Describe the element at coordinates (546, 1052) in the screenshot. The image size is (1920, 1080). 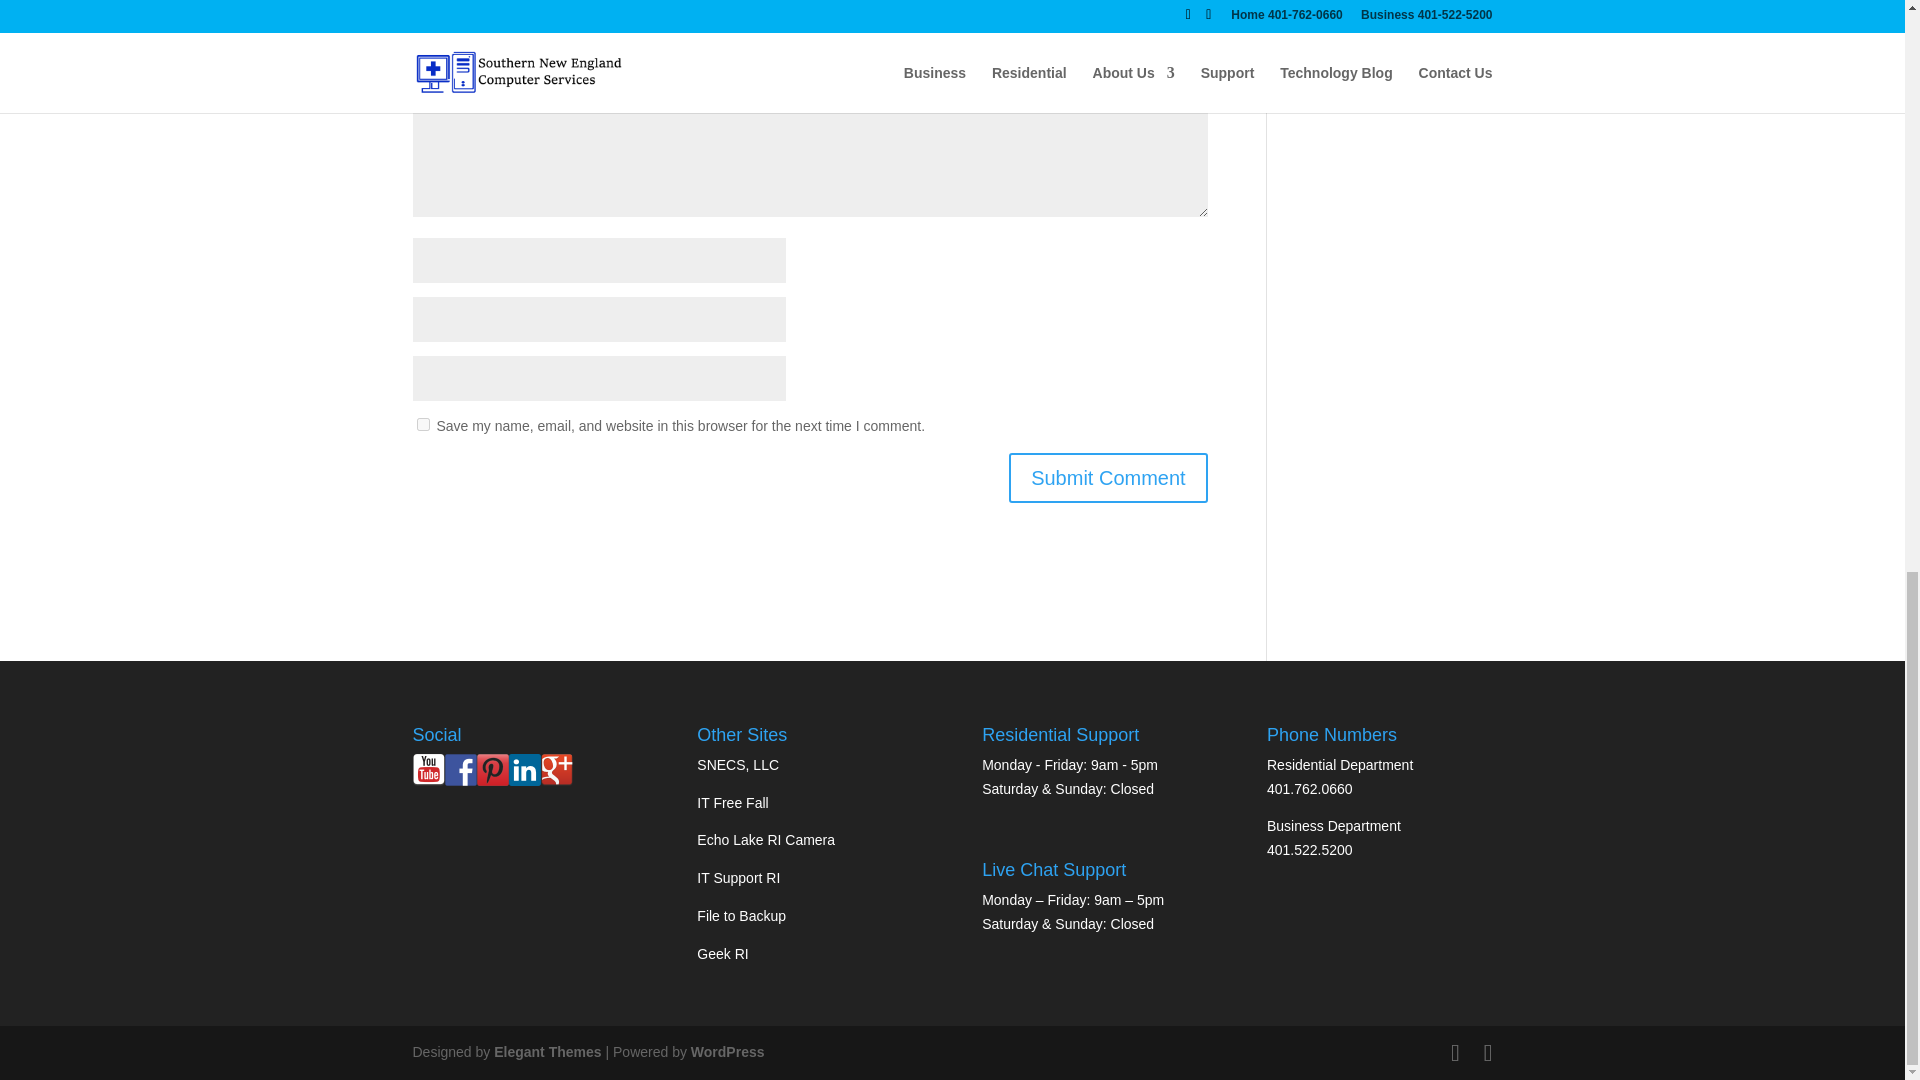
I see `Premium WordPress Themes` at that location.